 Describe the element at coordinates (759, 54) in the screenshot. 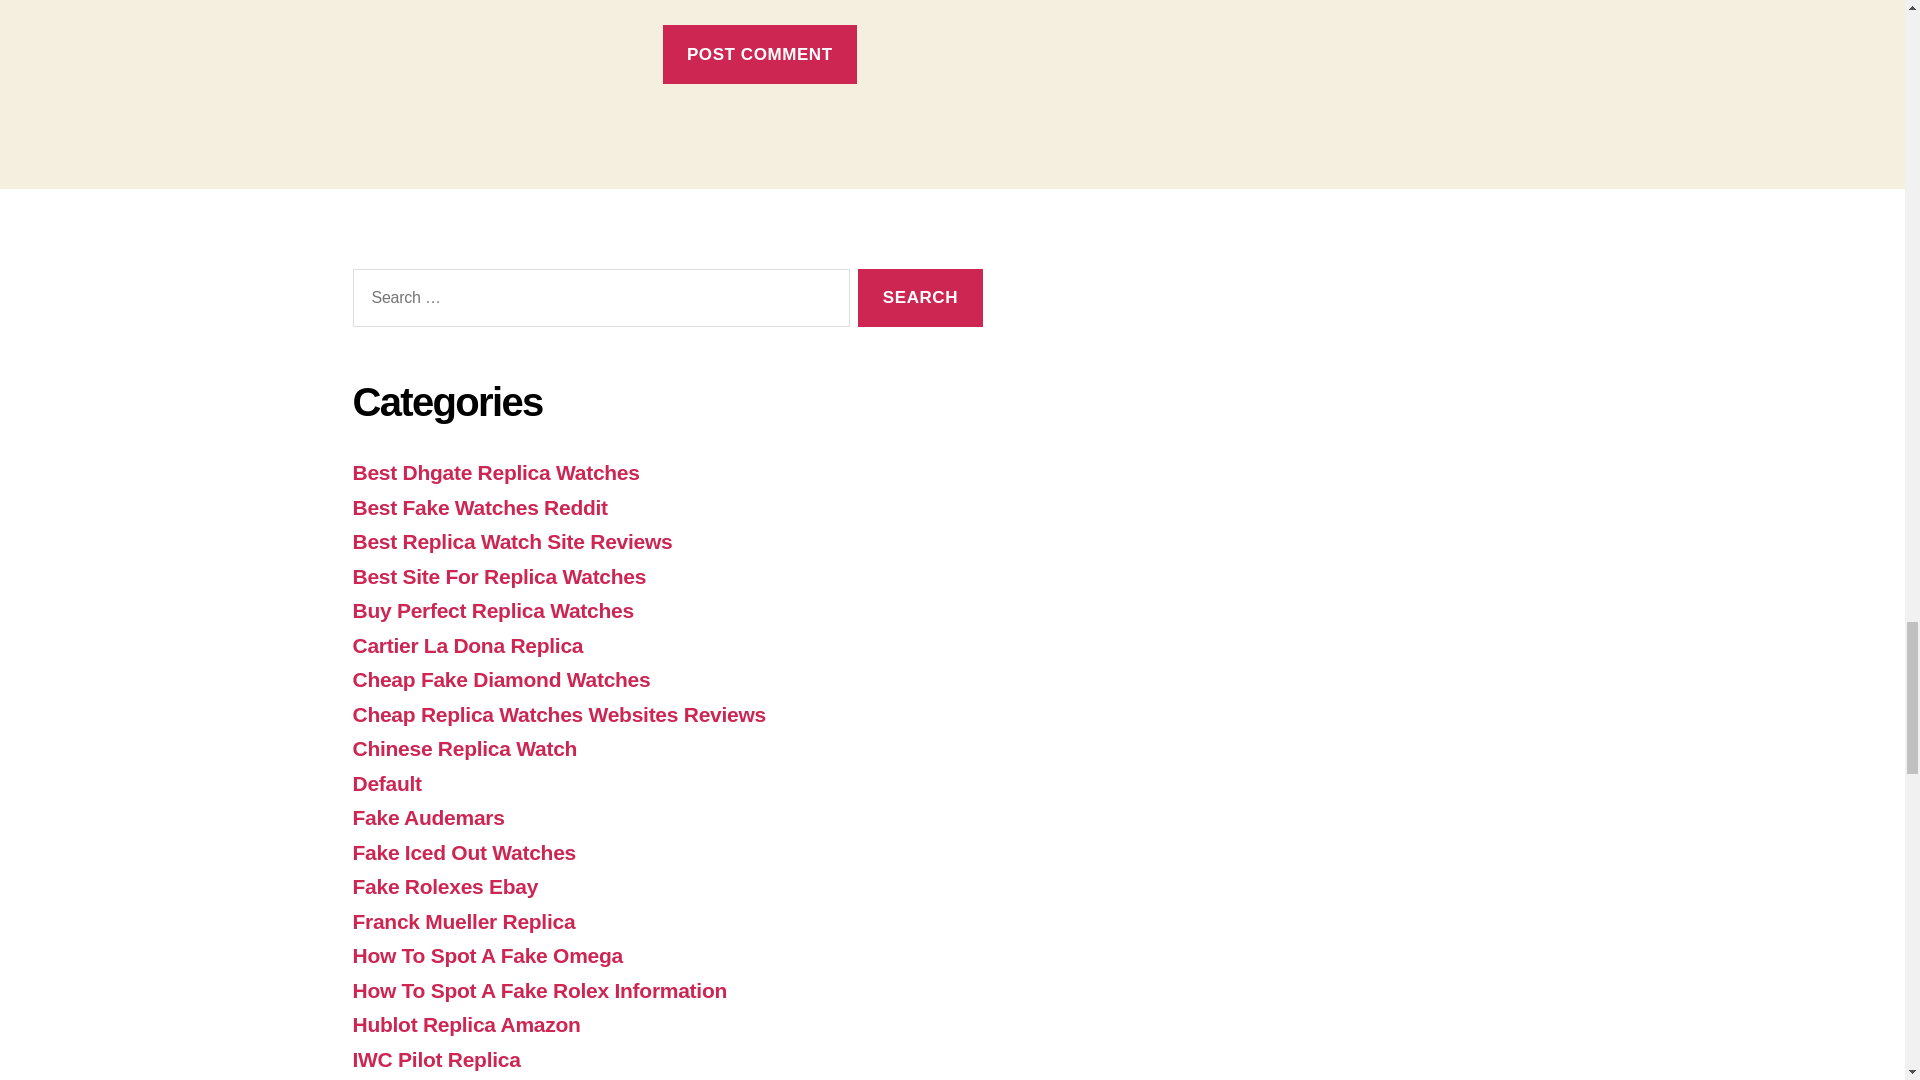

I see `Post Comment` at that location.